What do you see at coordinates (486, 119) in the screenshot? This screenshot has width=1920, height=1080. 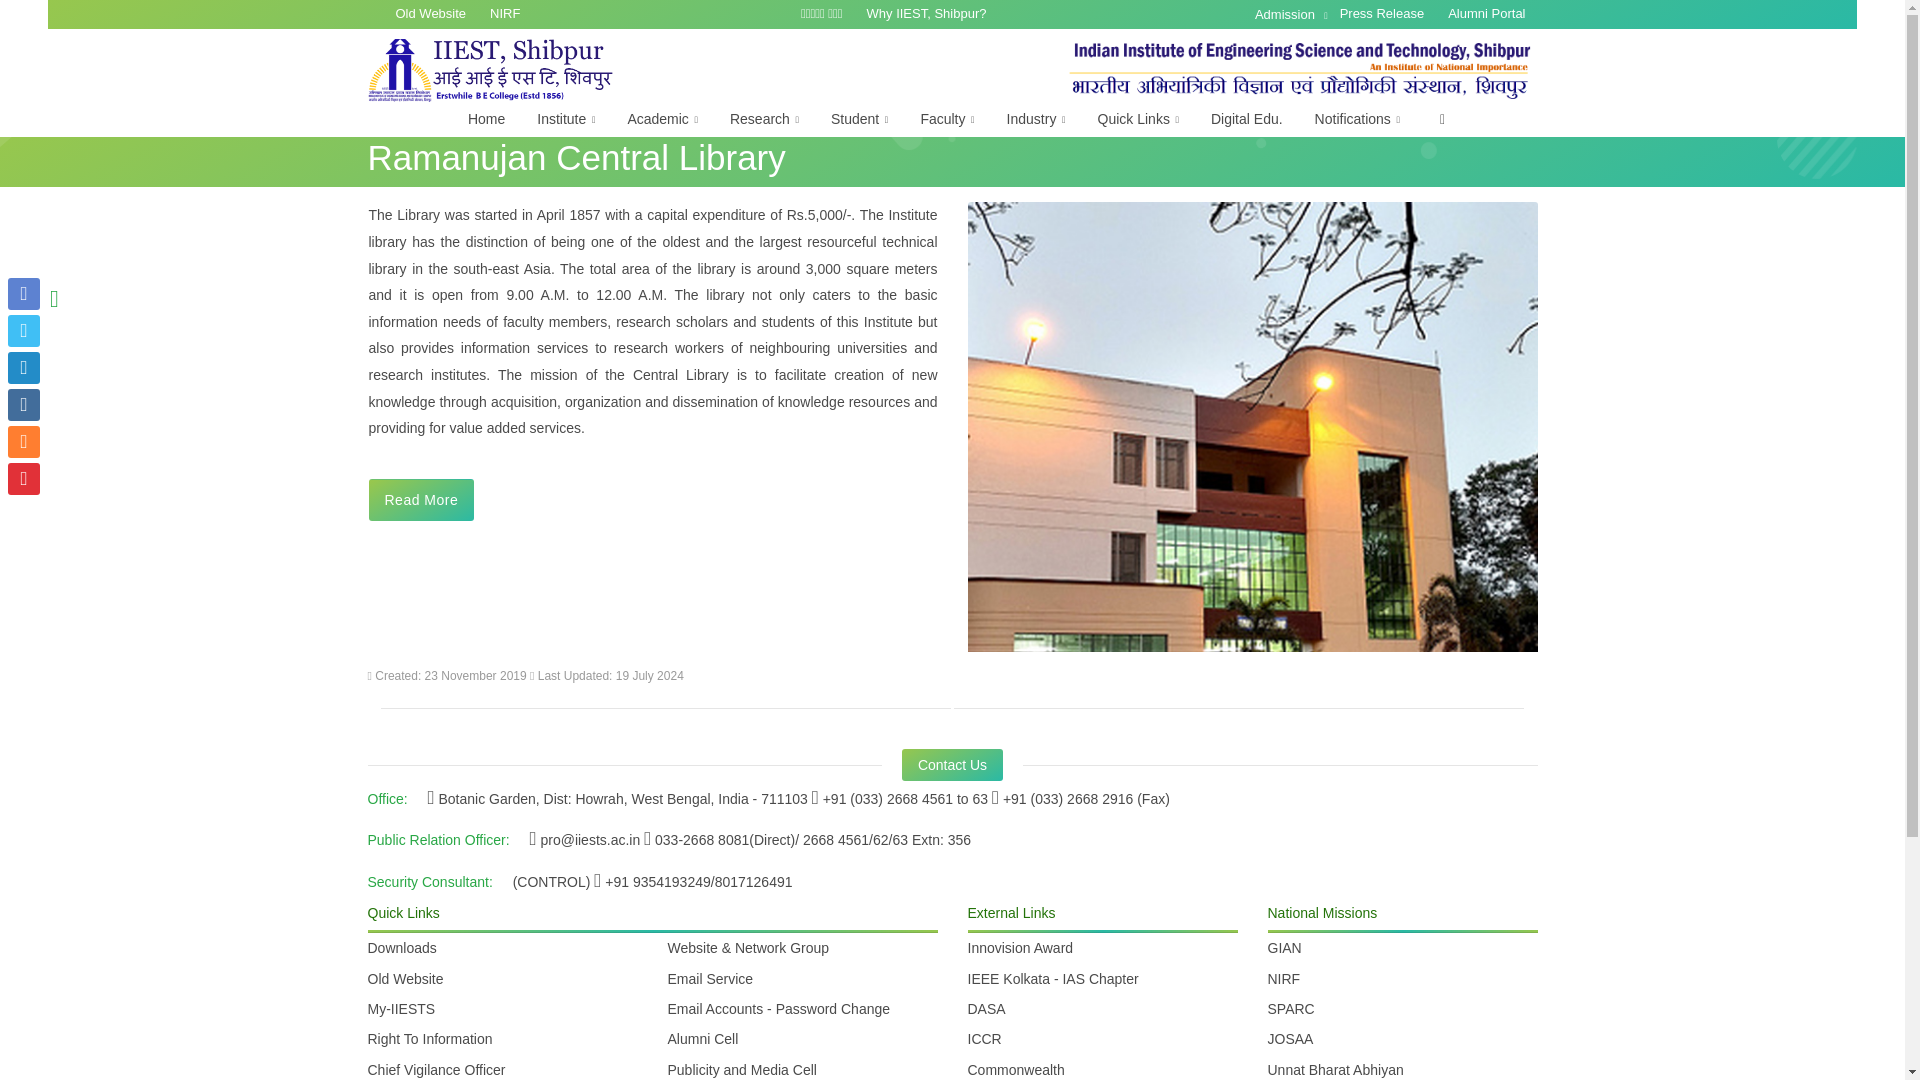 I see `Home` at bounding box center [486, 119].